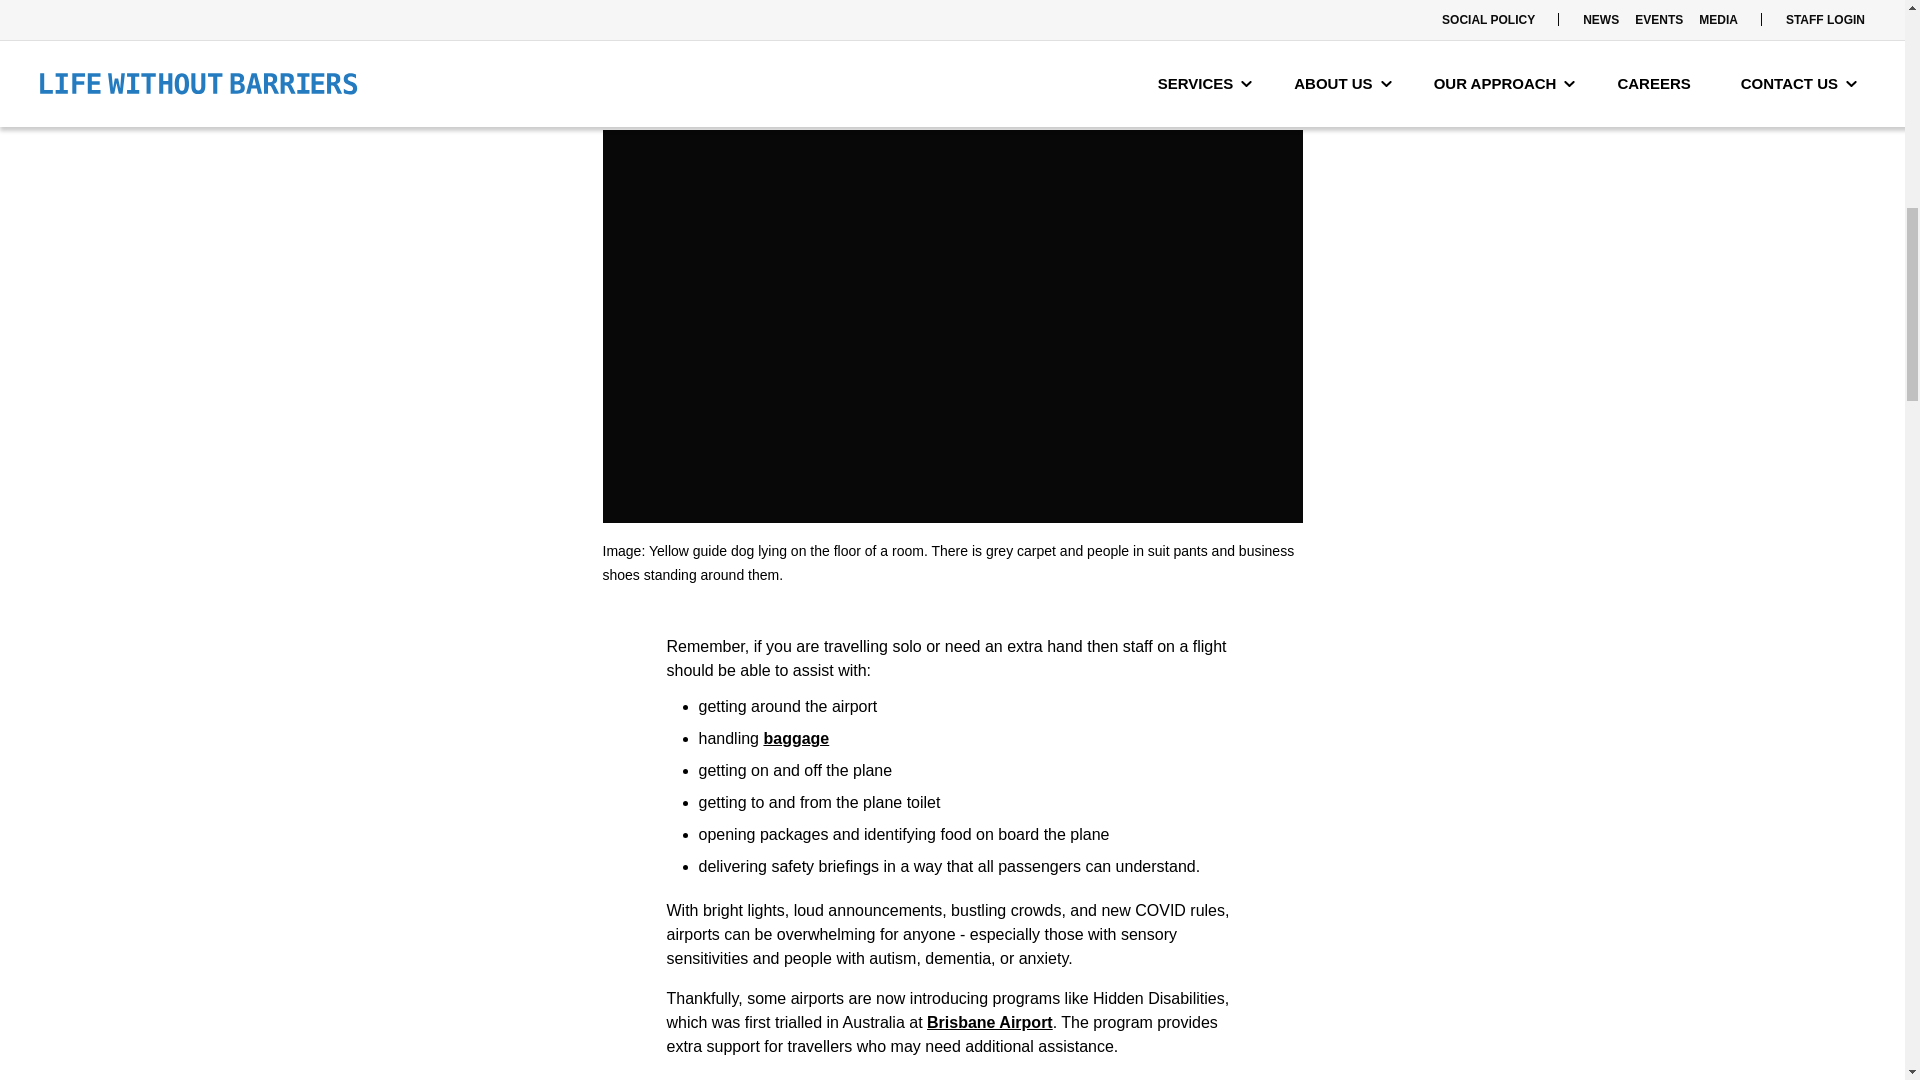  I want to click on Brisbane Airport, so click(990, 1022).